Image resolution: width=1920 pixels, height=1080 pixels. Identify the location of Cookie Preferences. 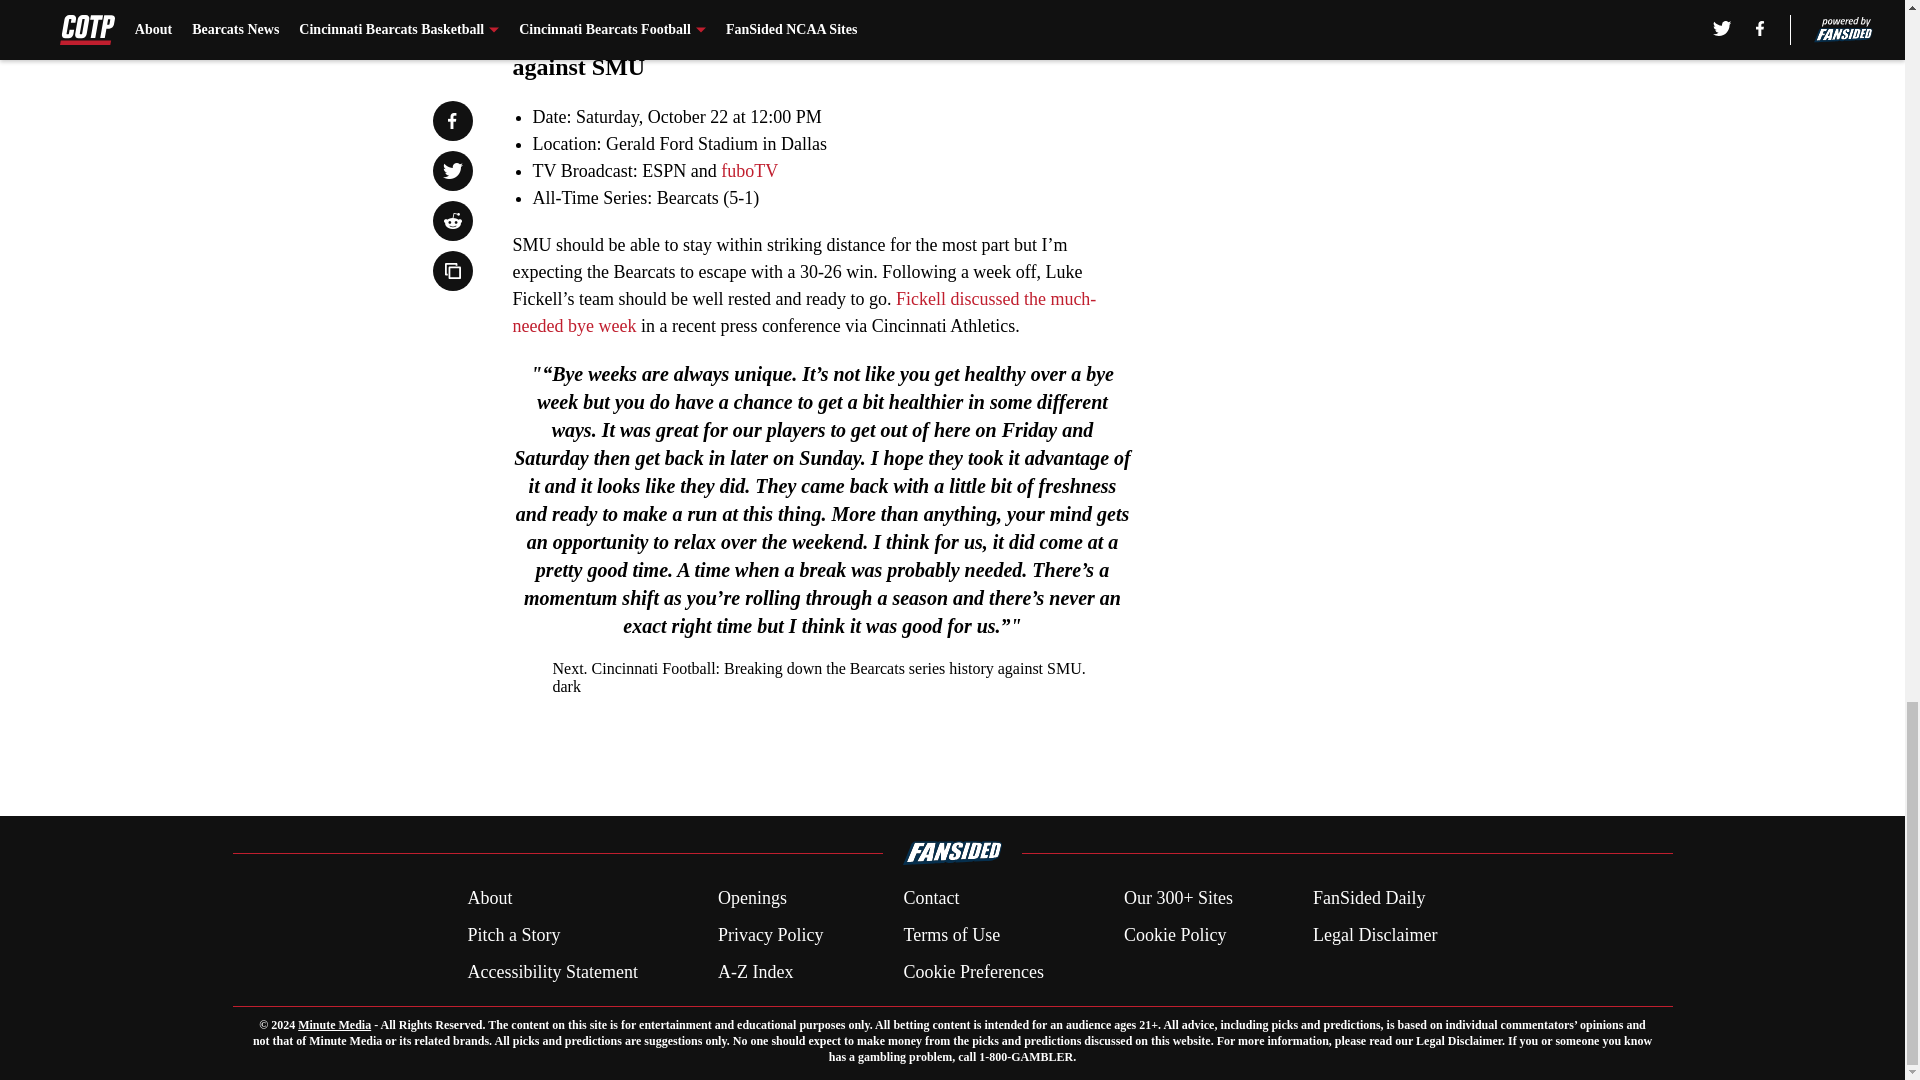
(972, 972).